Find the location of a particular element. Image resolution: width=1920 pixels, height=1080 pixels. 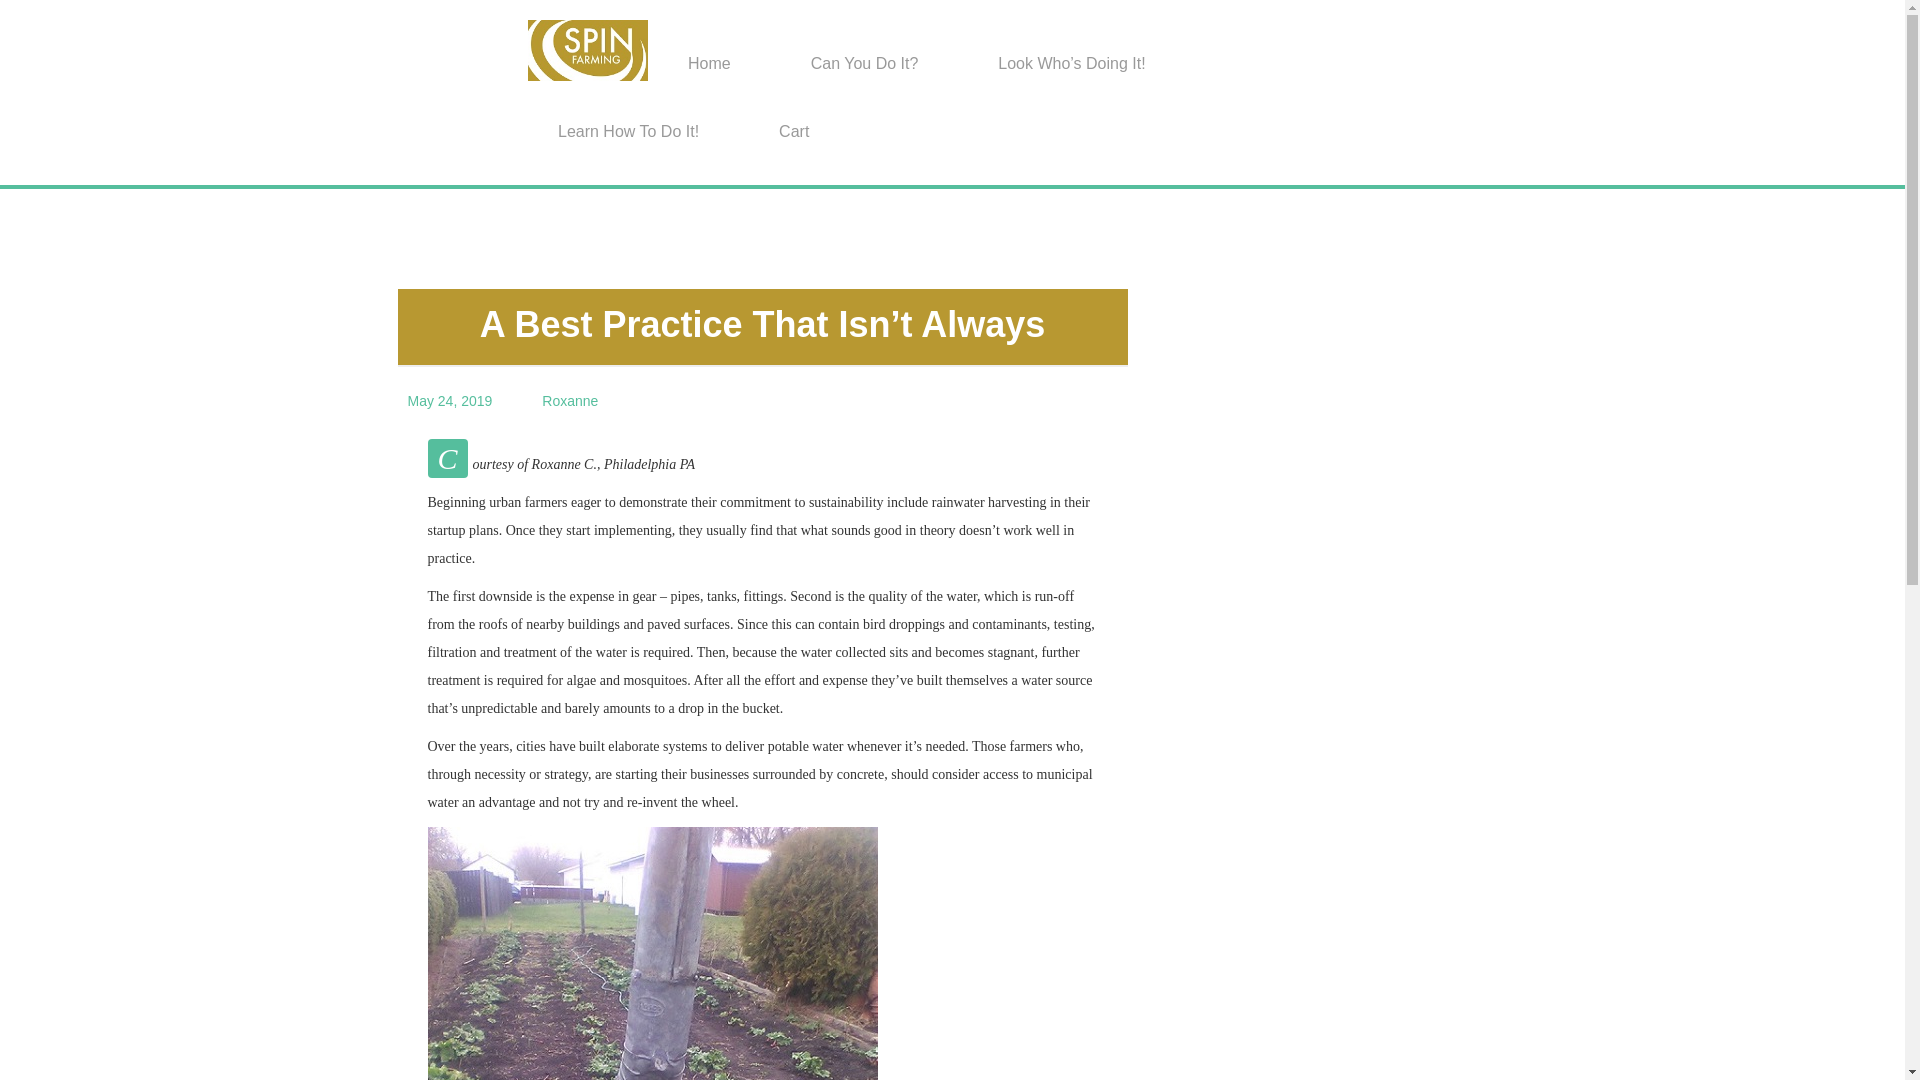

May 24, 2019 is located at coordinates (450, 401).